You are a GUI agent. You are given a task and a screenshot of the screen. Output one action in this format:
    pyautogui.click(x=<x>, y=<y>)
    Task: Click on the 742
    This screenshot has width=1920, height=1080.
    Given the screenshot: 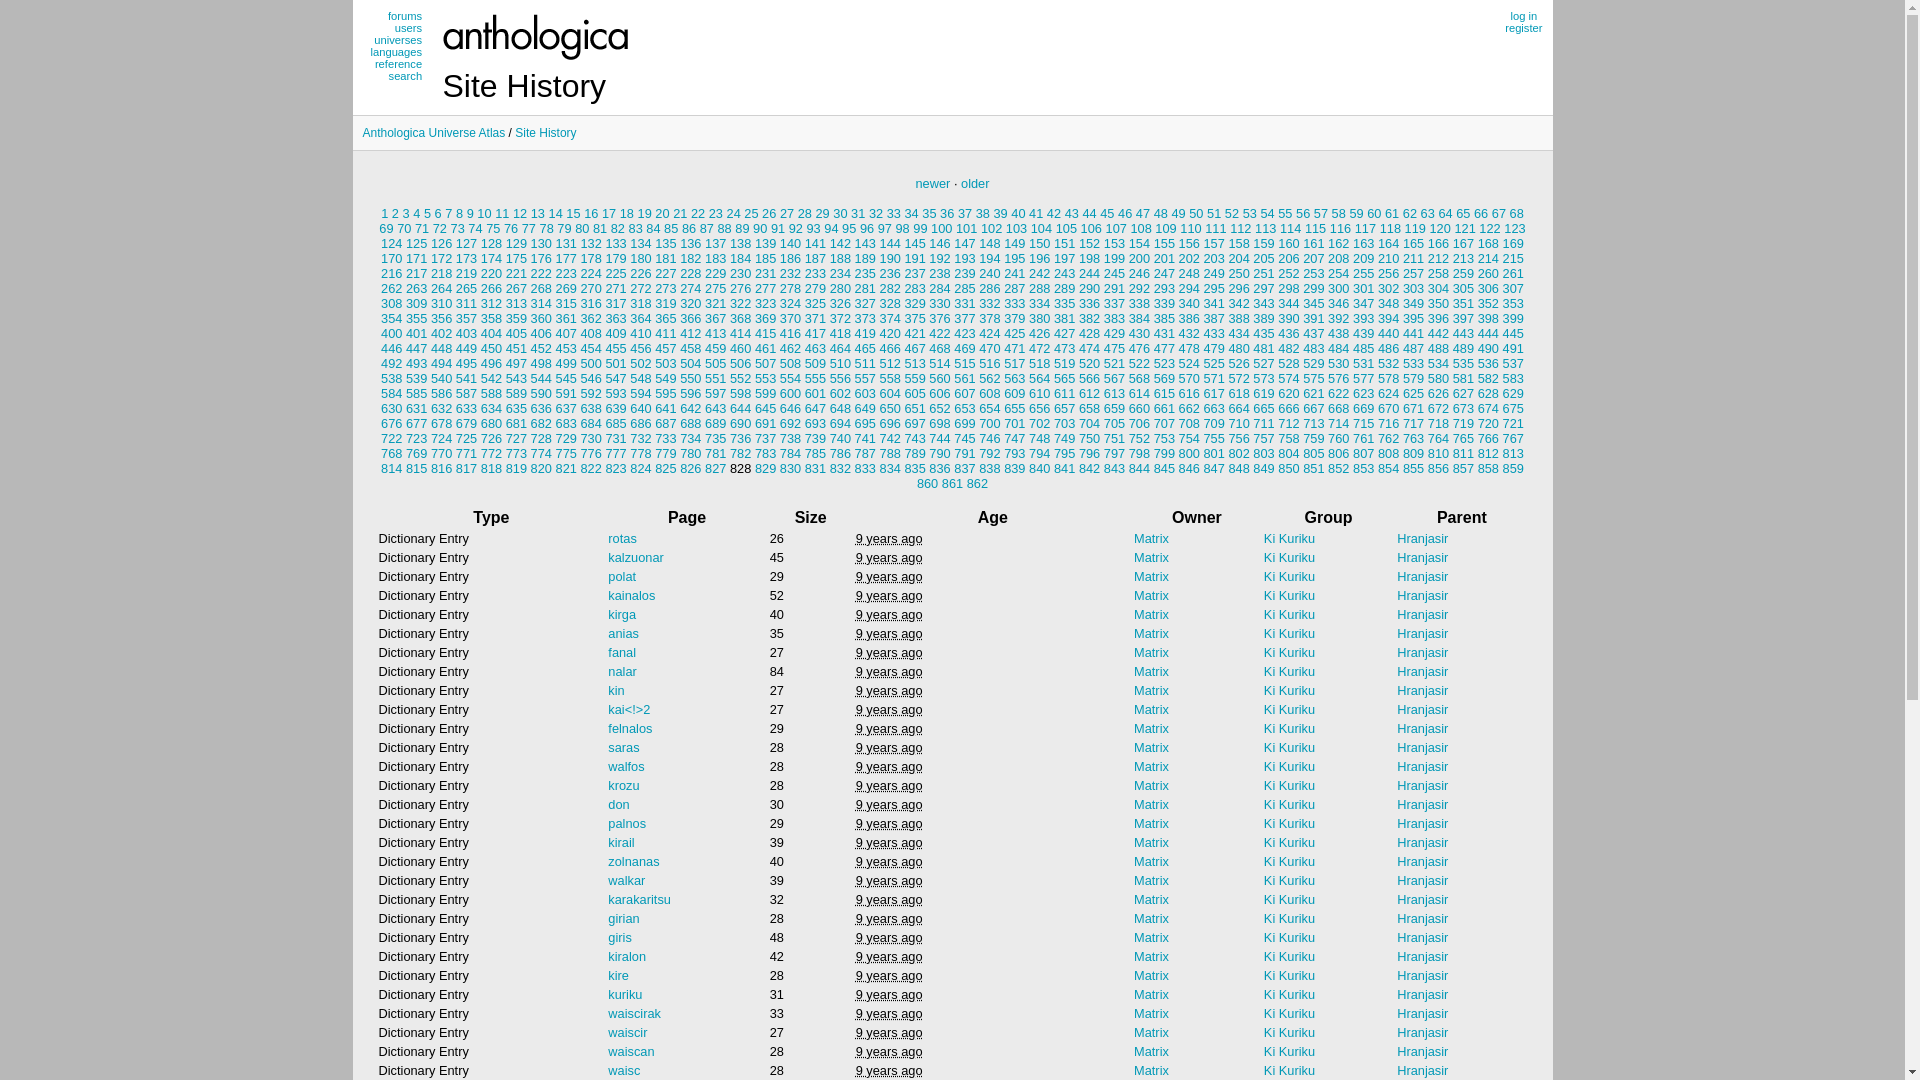 What is the action you would take?
    pyautogui.click(x=890, y=438)
    